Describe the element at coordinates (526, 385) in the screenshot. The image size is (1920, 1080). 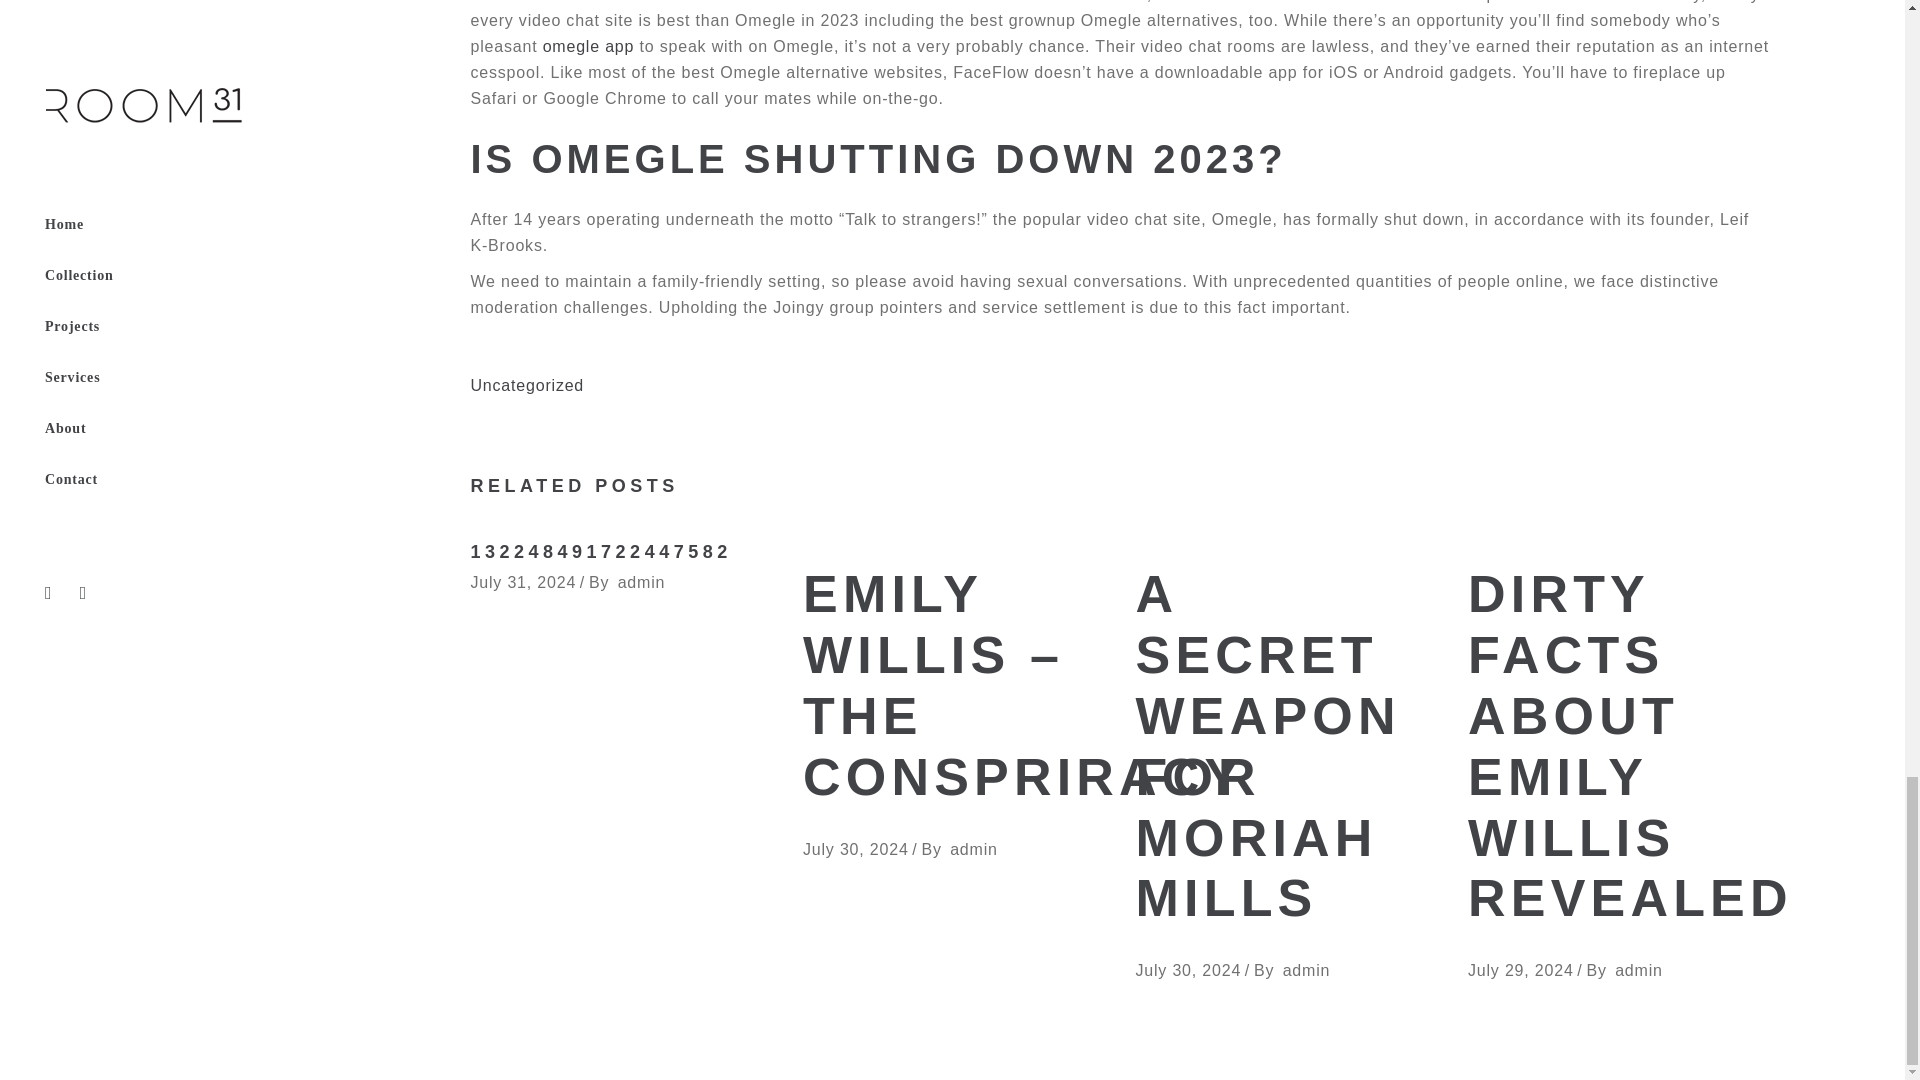
I see `Uncategorized` at that location.